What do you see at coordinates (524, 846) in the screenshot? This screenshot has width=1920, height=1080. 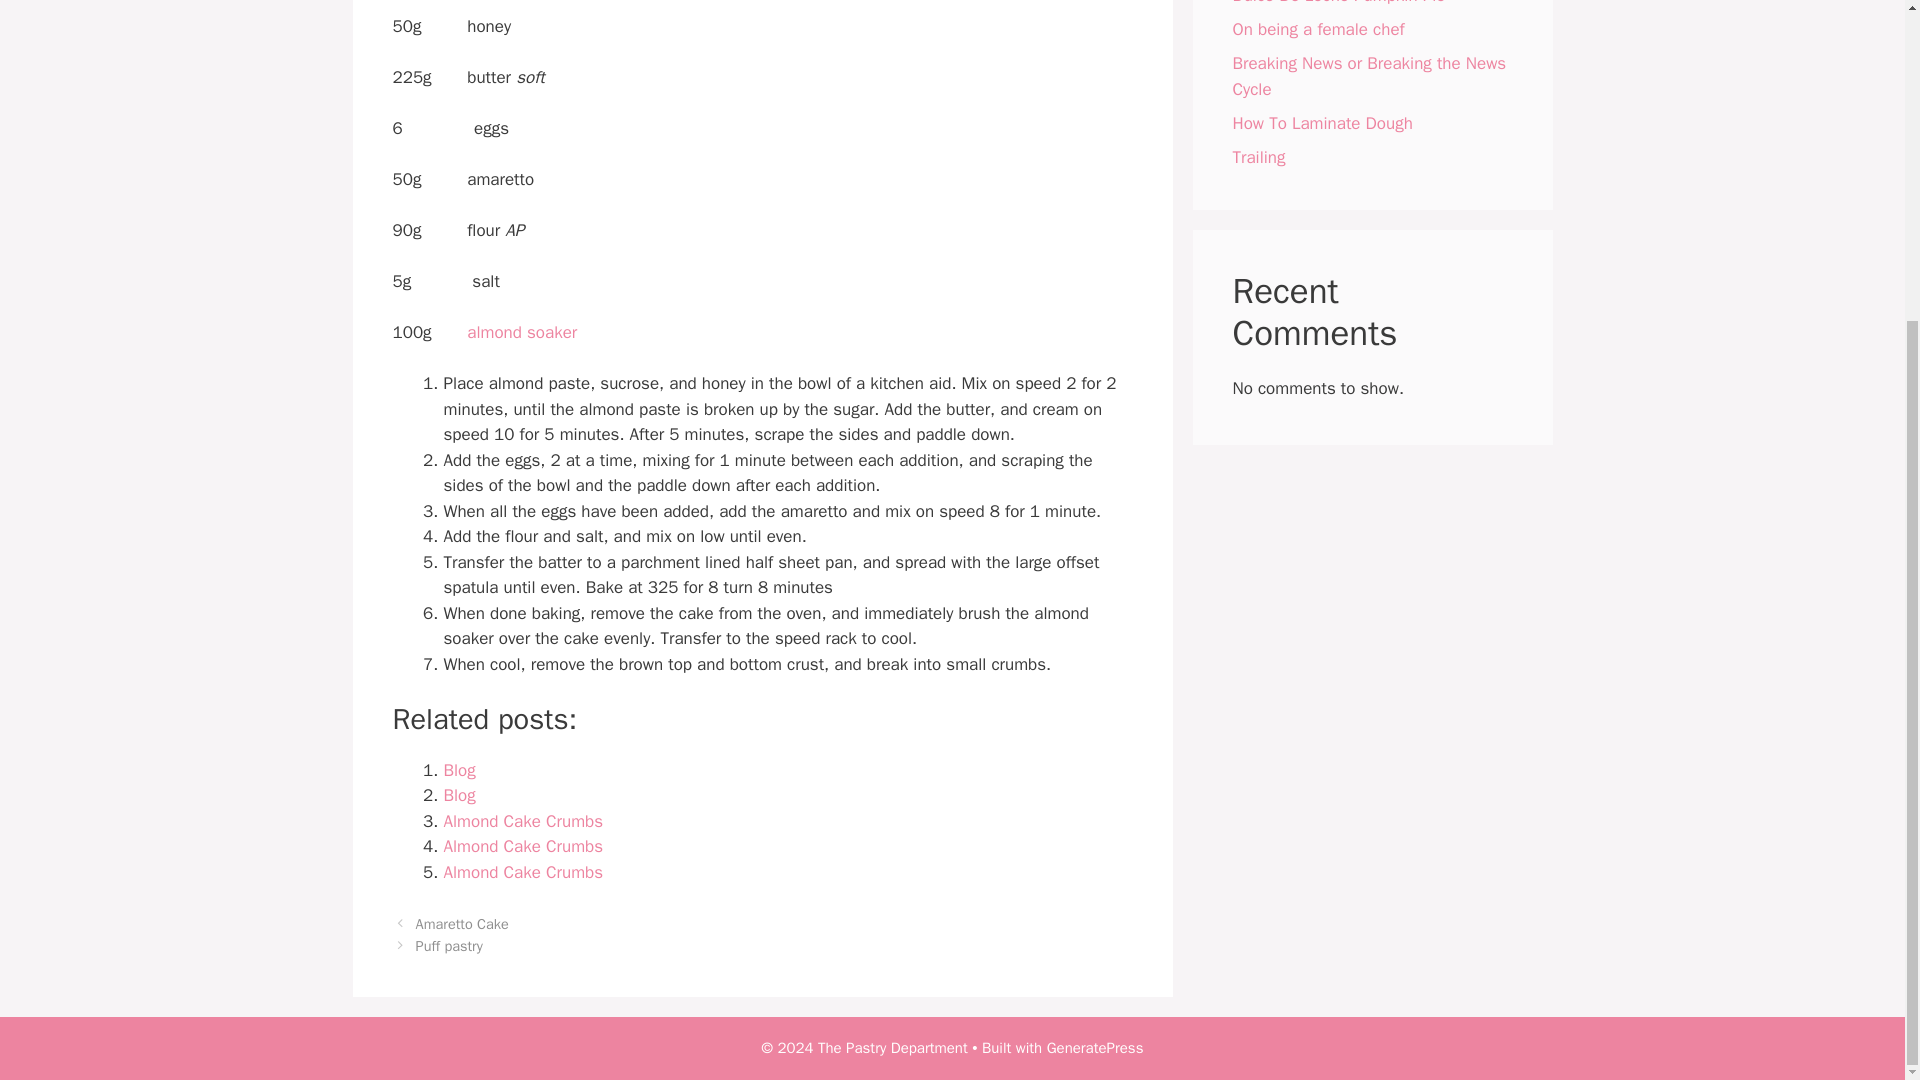 I see `Almond Cake Crumbs` at bounding box center [524, 846].